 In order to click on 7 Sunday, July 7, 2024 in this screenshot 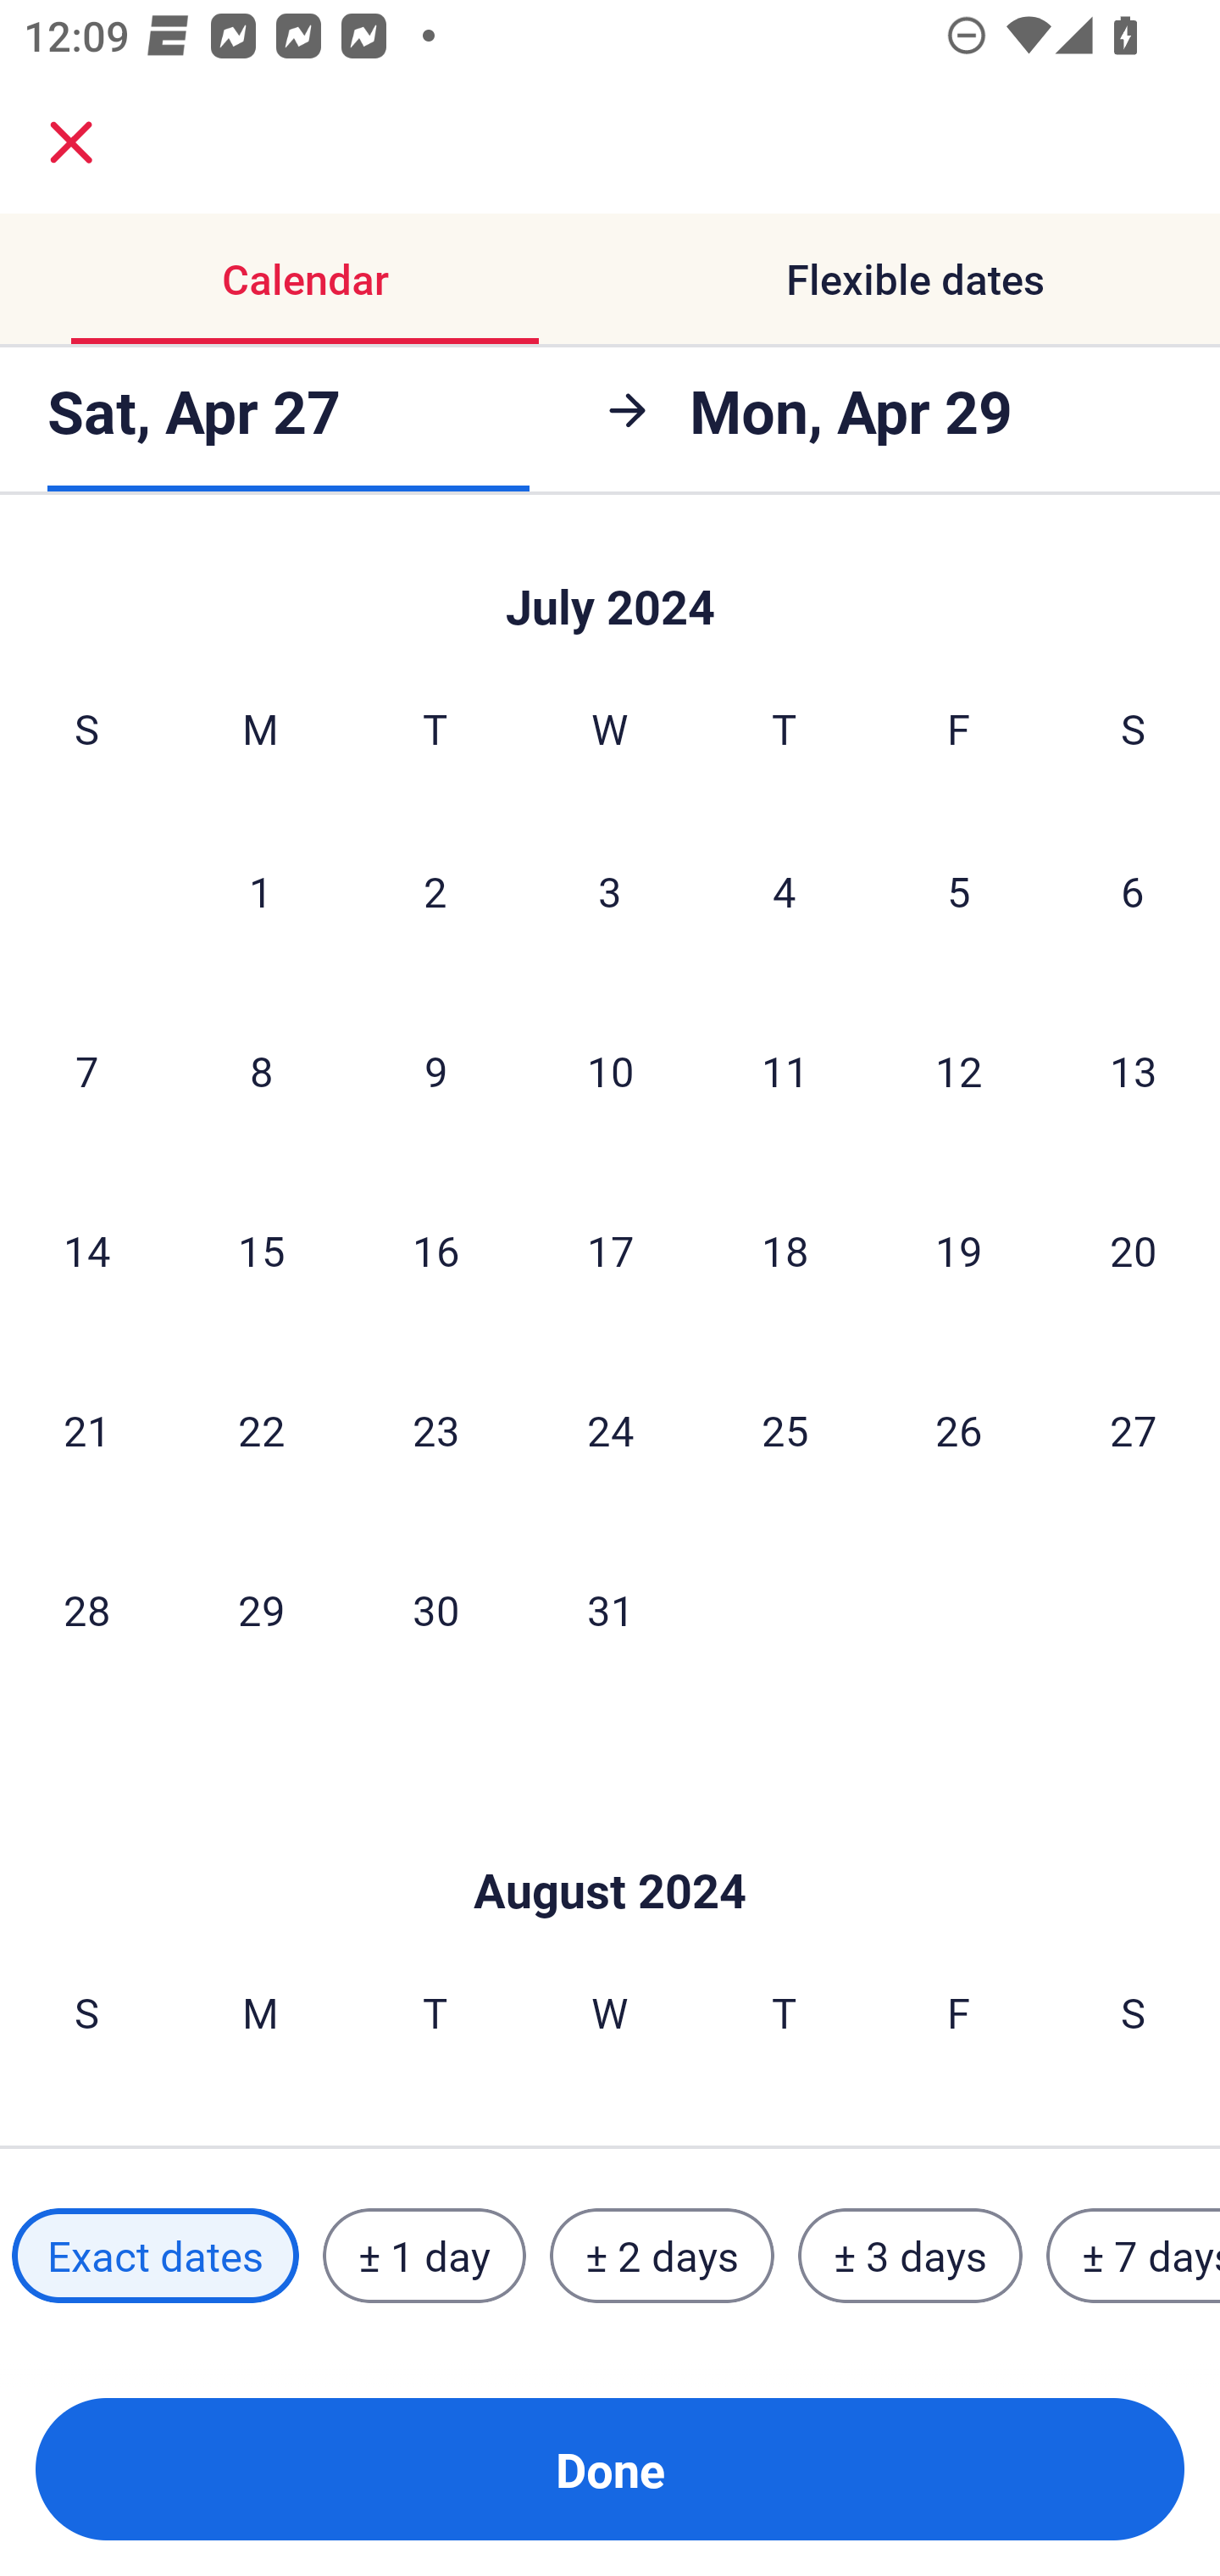, I will do `click(86, 1069)`.